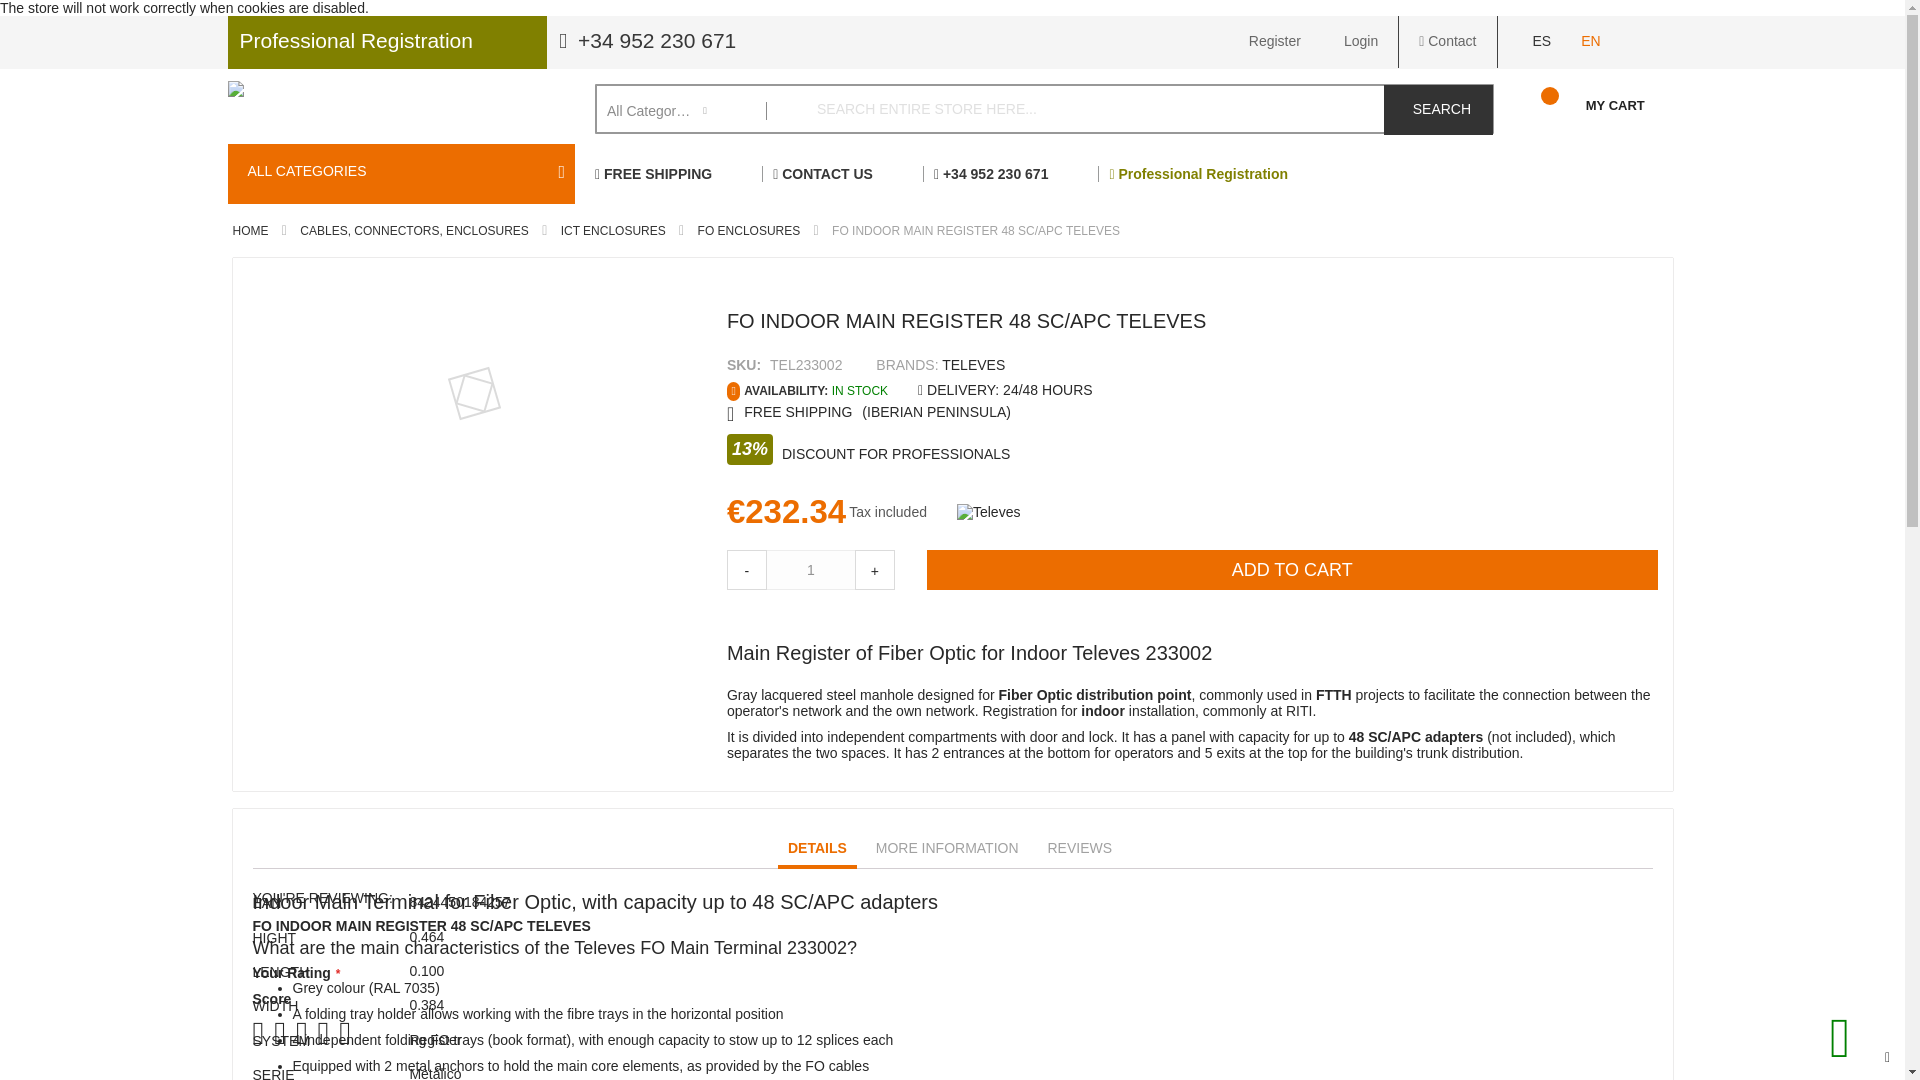  What do you see at coordinates (811, 569) in the screenshot?
I see `1` at bounding box center [811, 569].